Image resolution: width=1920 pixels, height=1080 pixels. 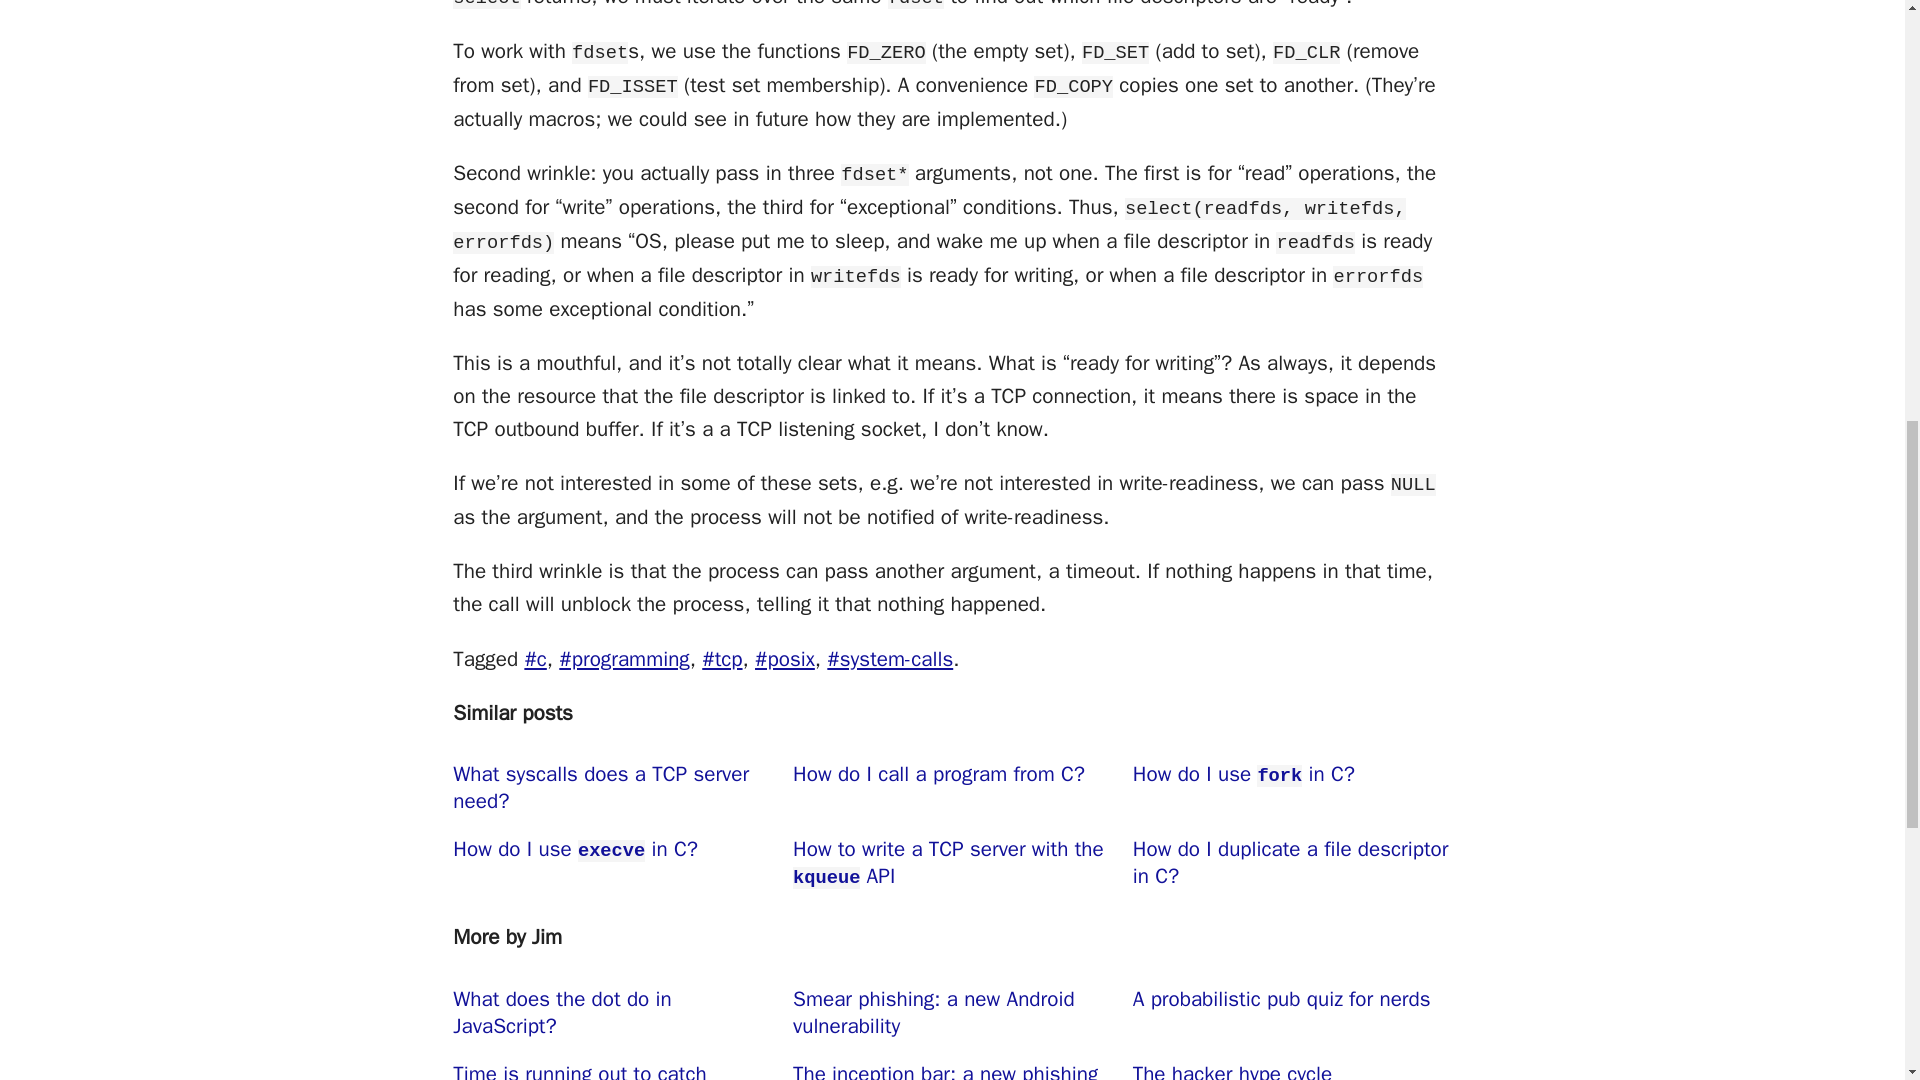 What do you see at coordinates (1292, 863) in the screenshot?
I see `How do I duplicate a file descriptor in C?` at bounding box center [1292, 863].